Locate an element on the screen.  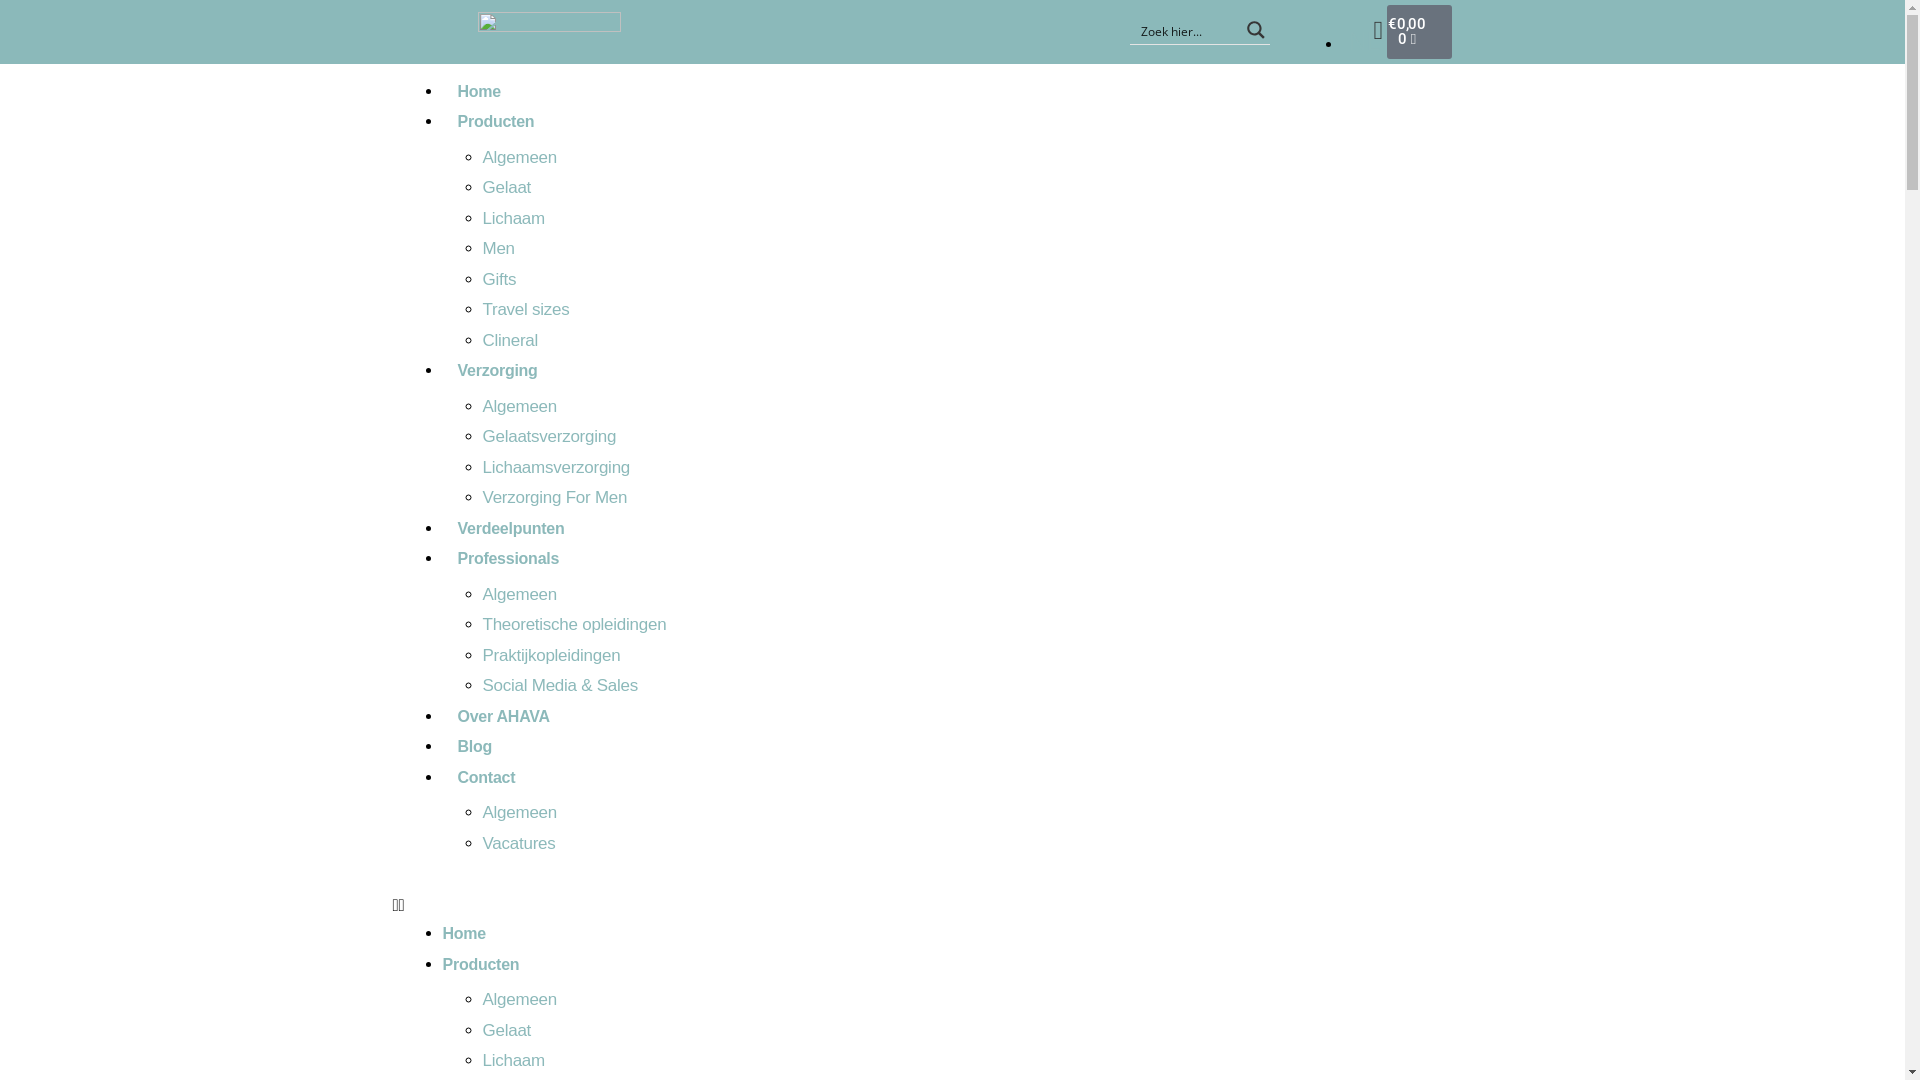
Gelaat is located at coordinates (506, 188).